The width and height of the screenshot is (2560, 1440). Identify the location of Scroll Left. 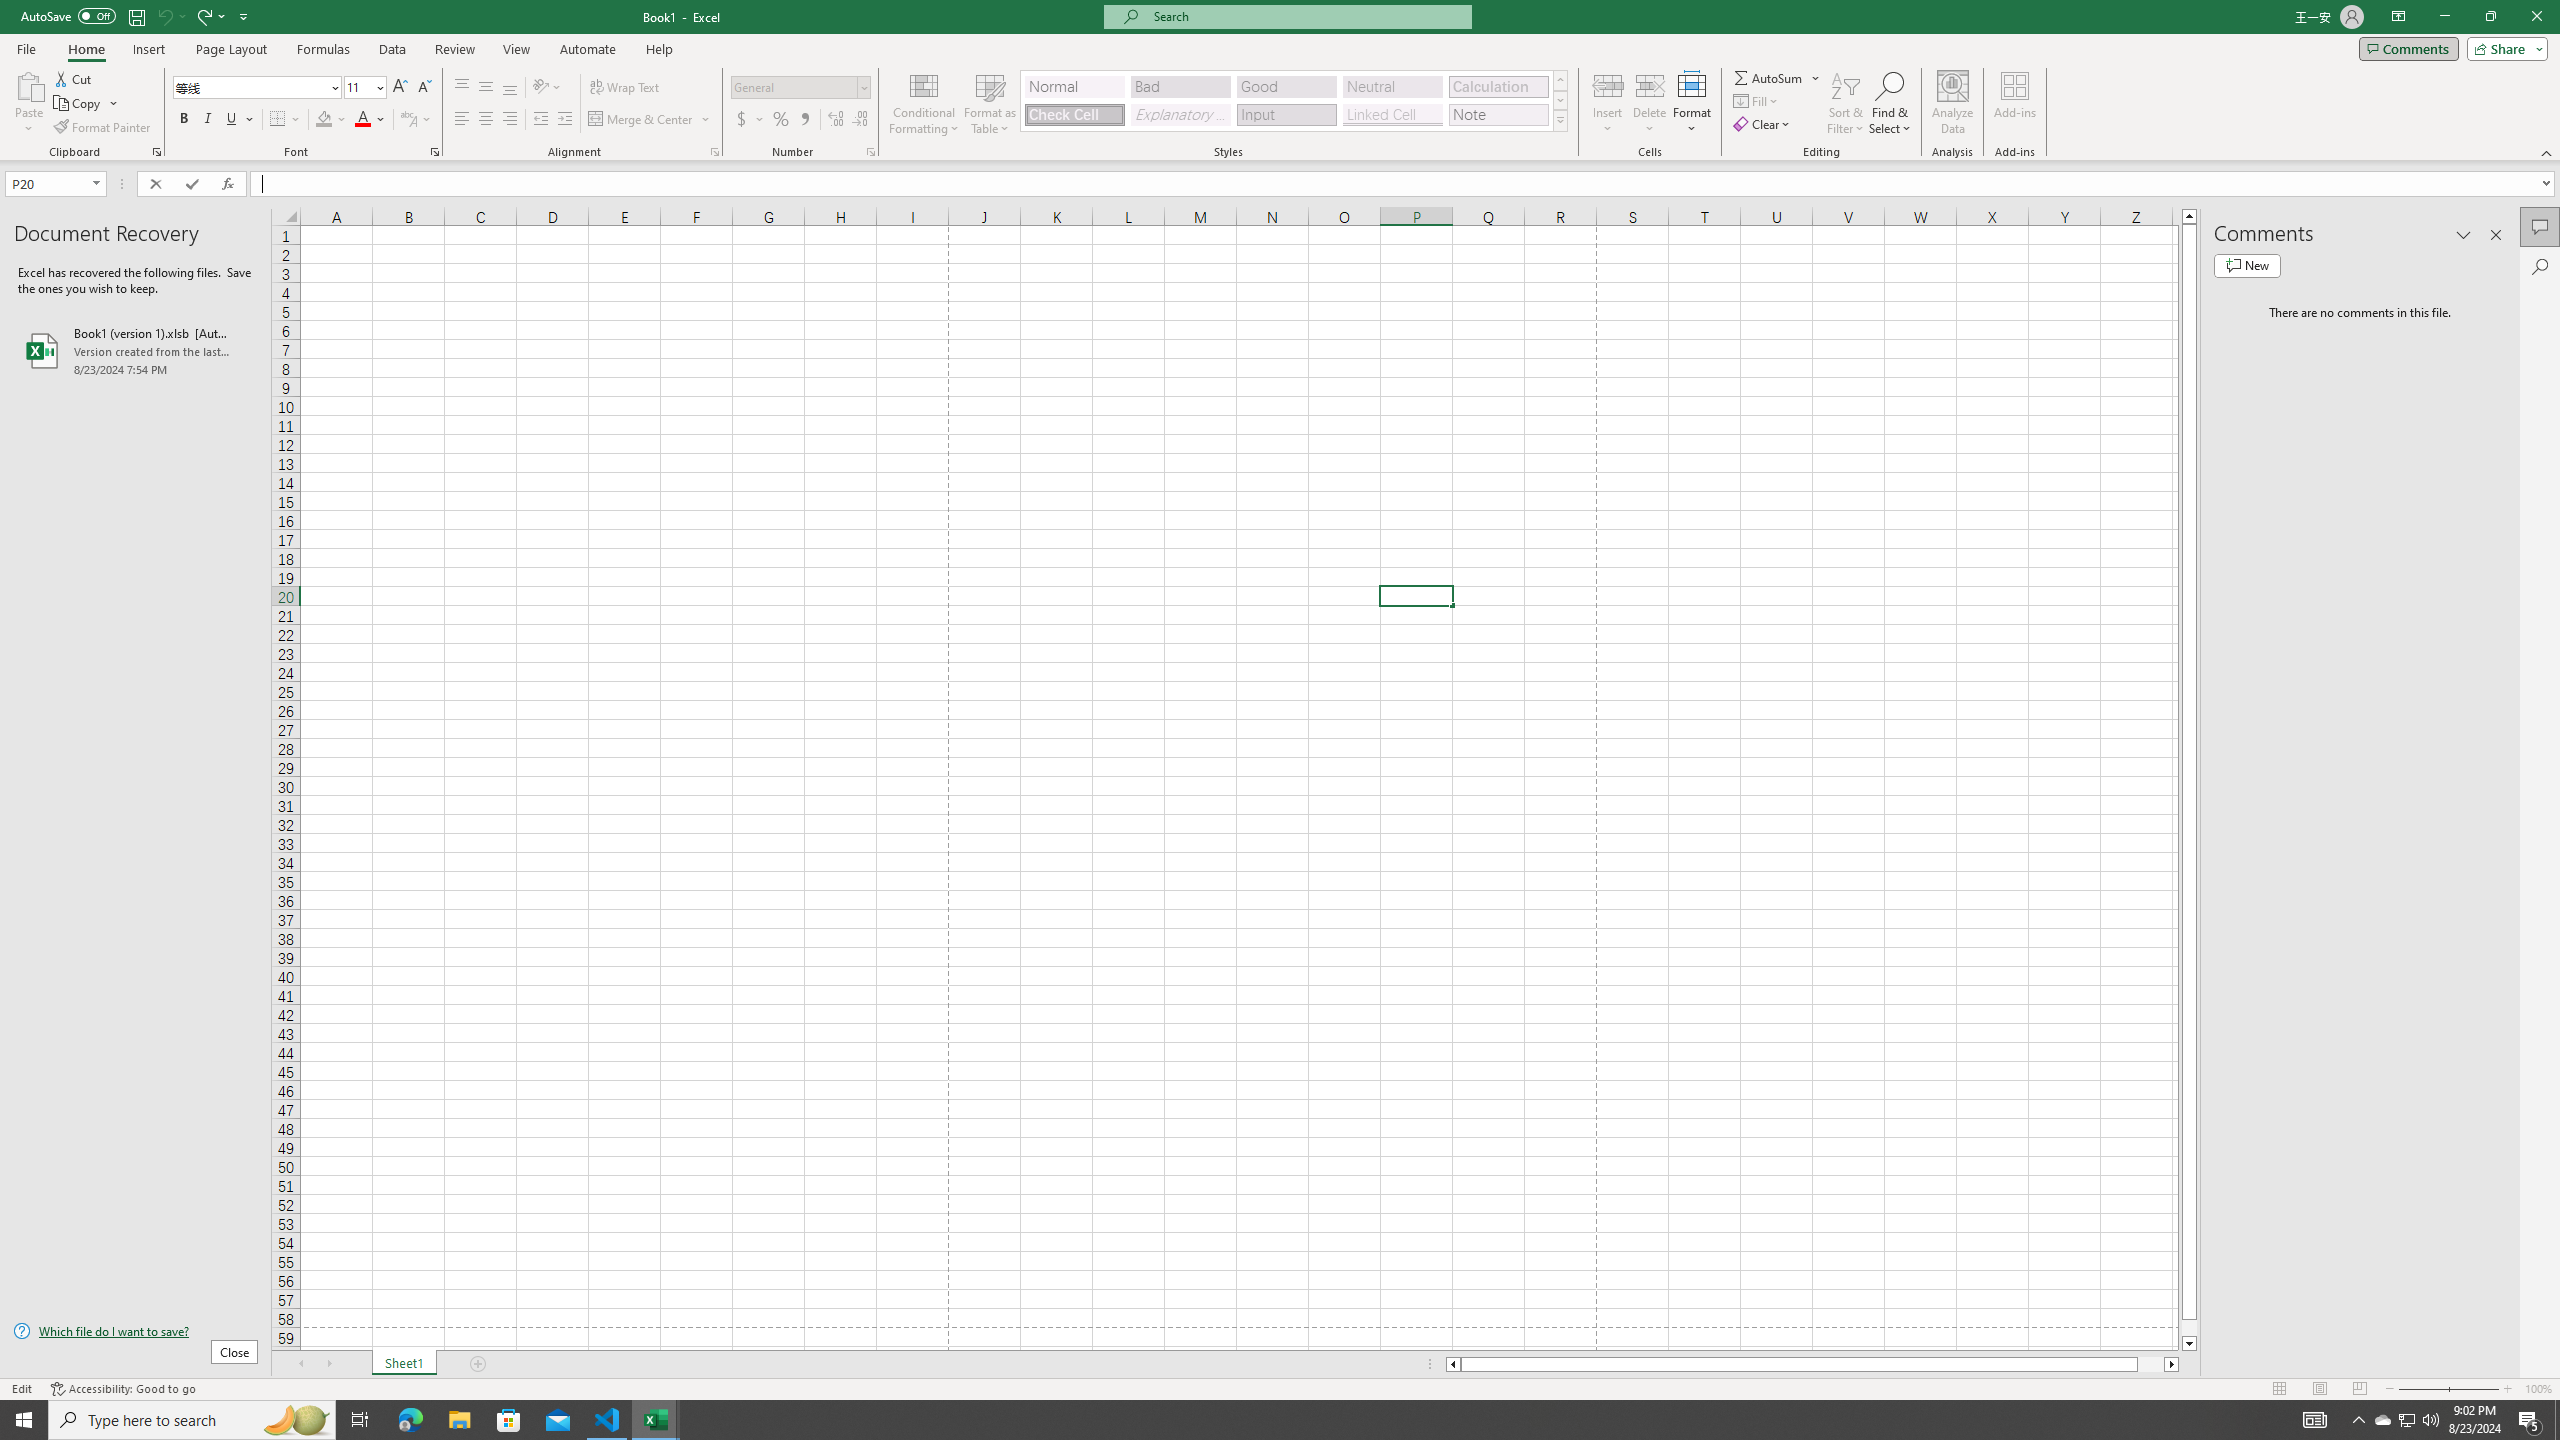
(300, 1364).